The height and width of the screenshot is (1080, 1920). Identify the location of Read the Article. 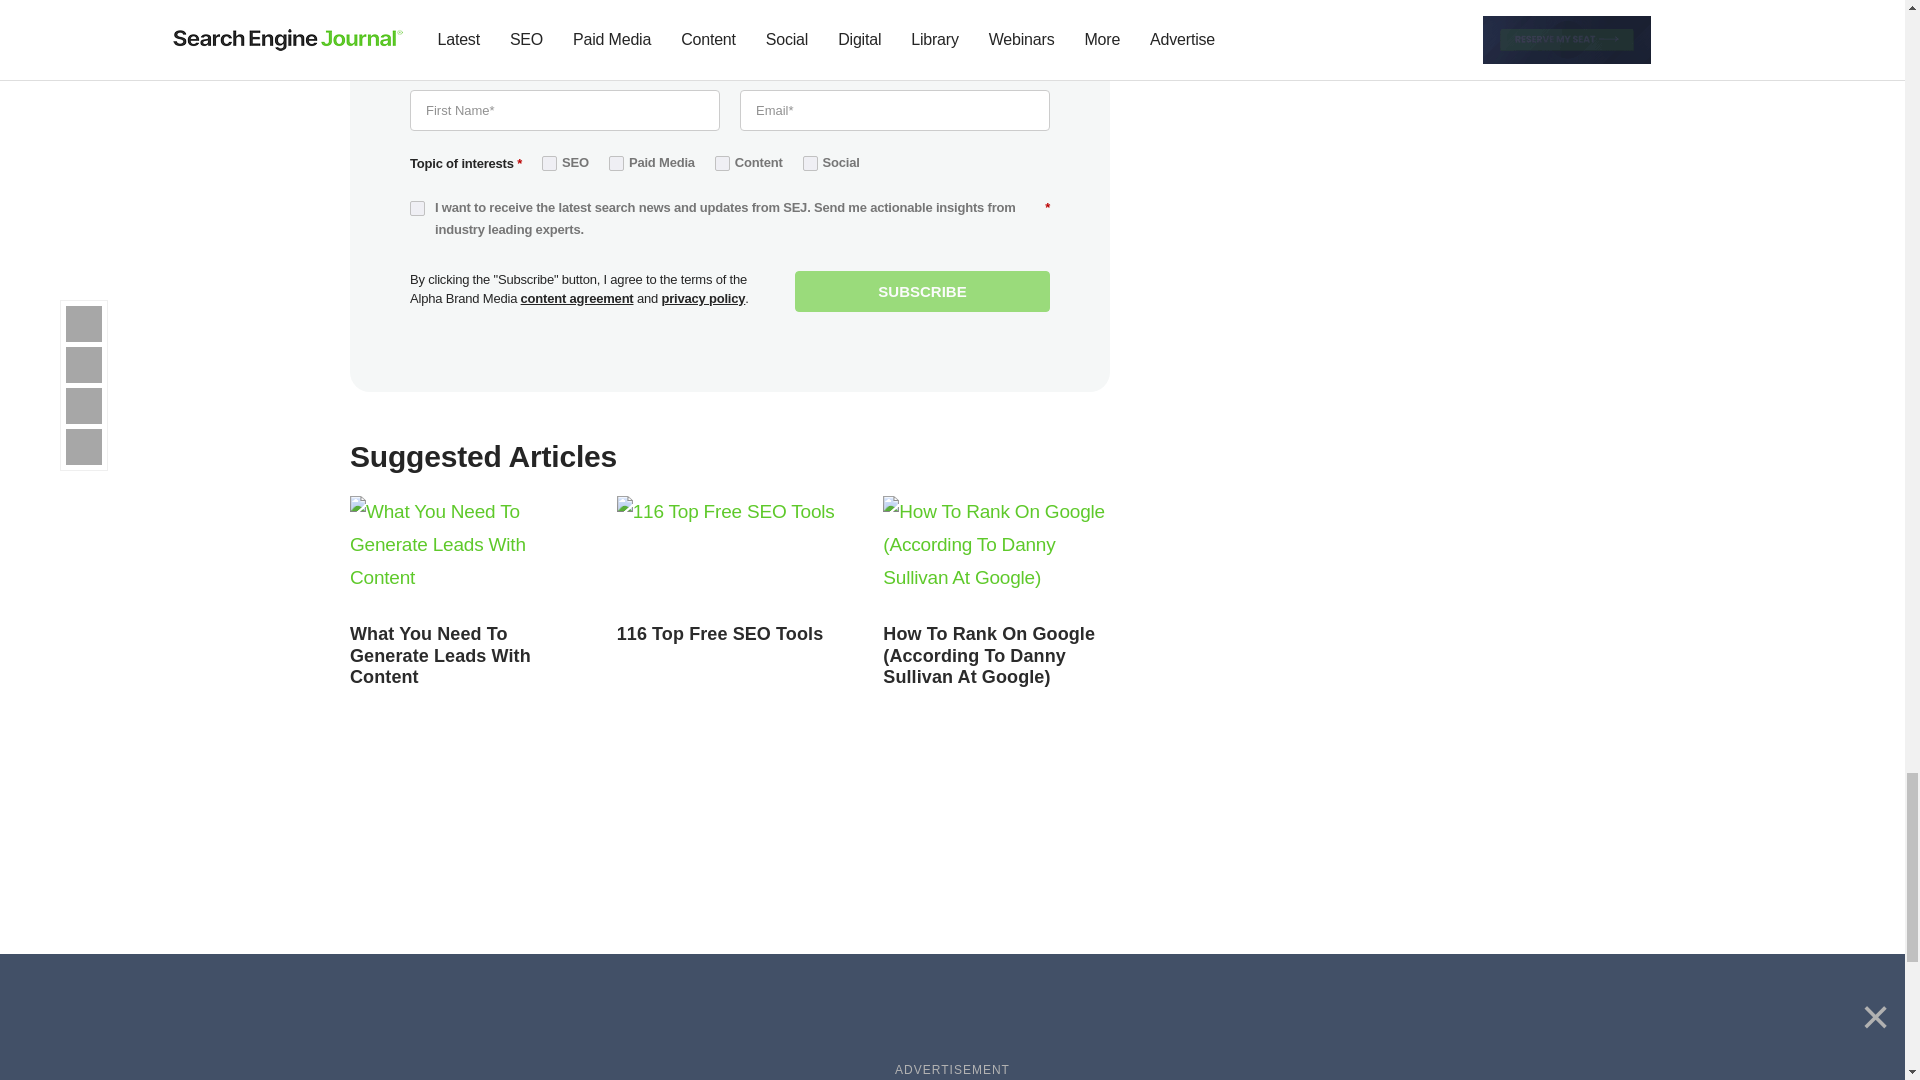
(996, 554).